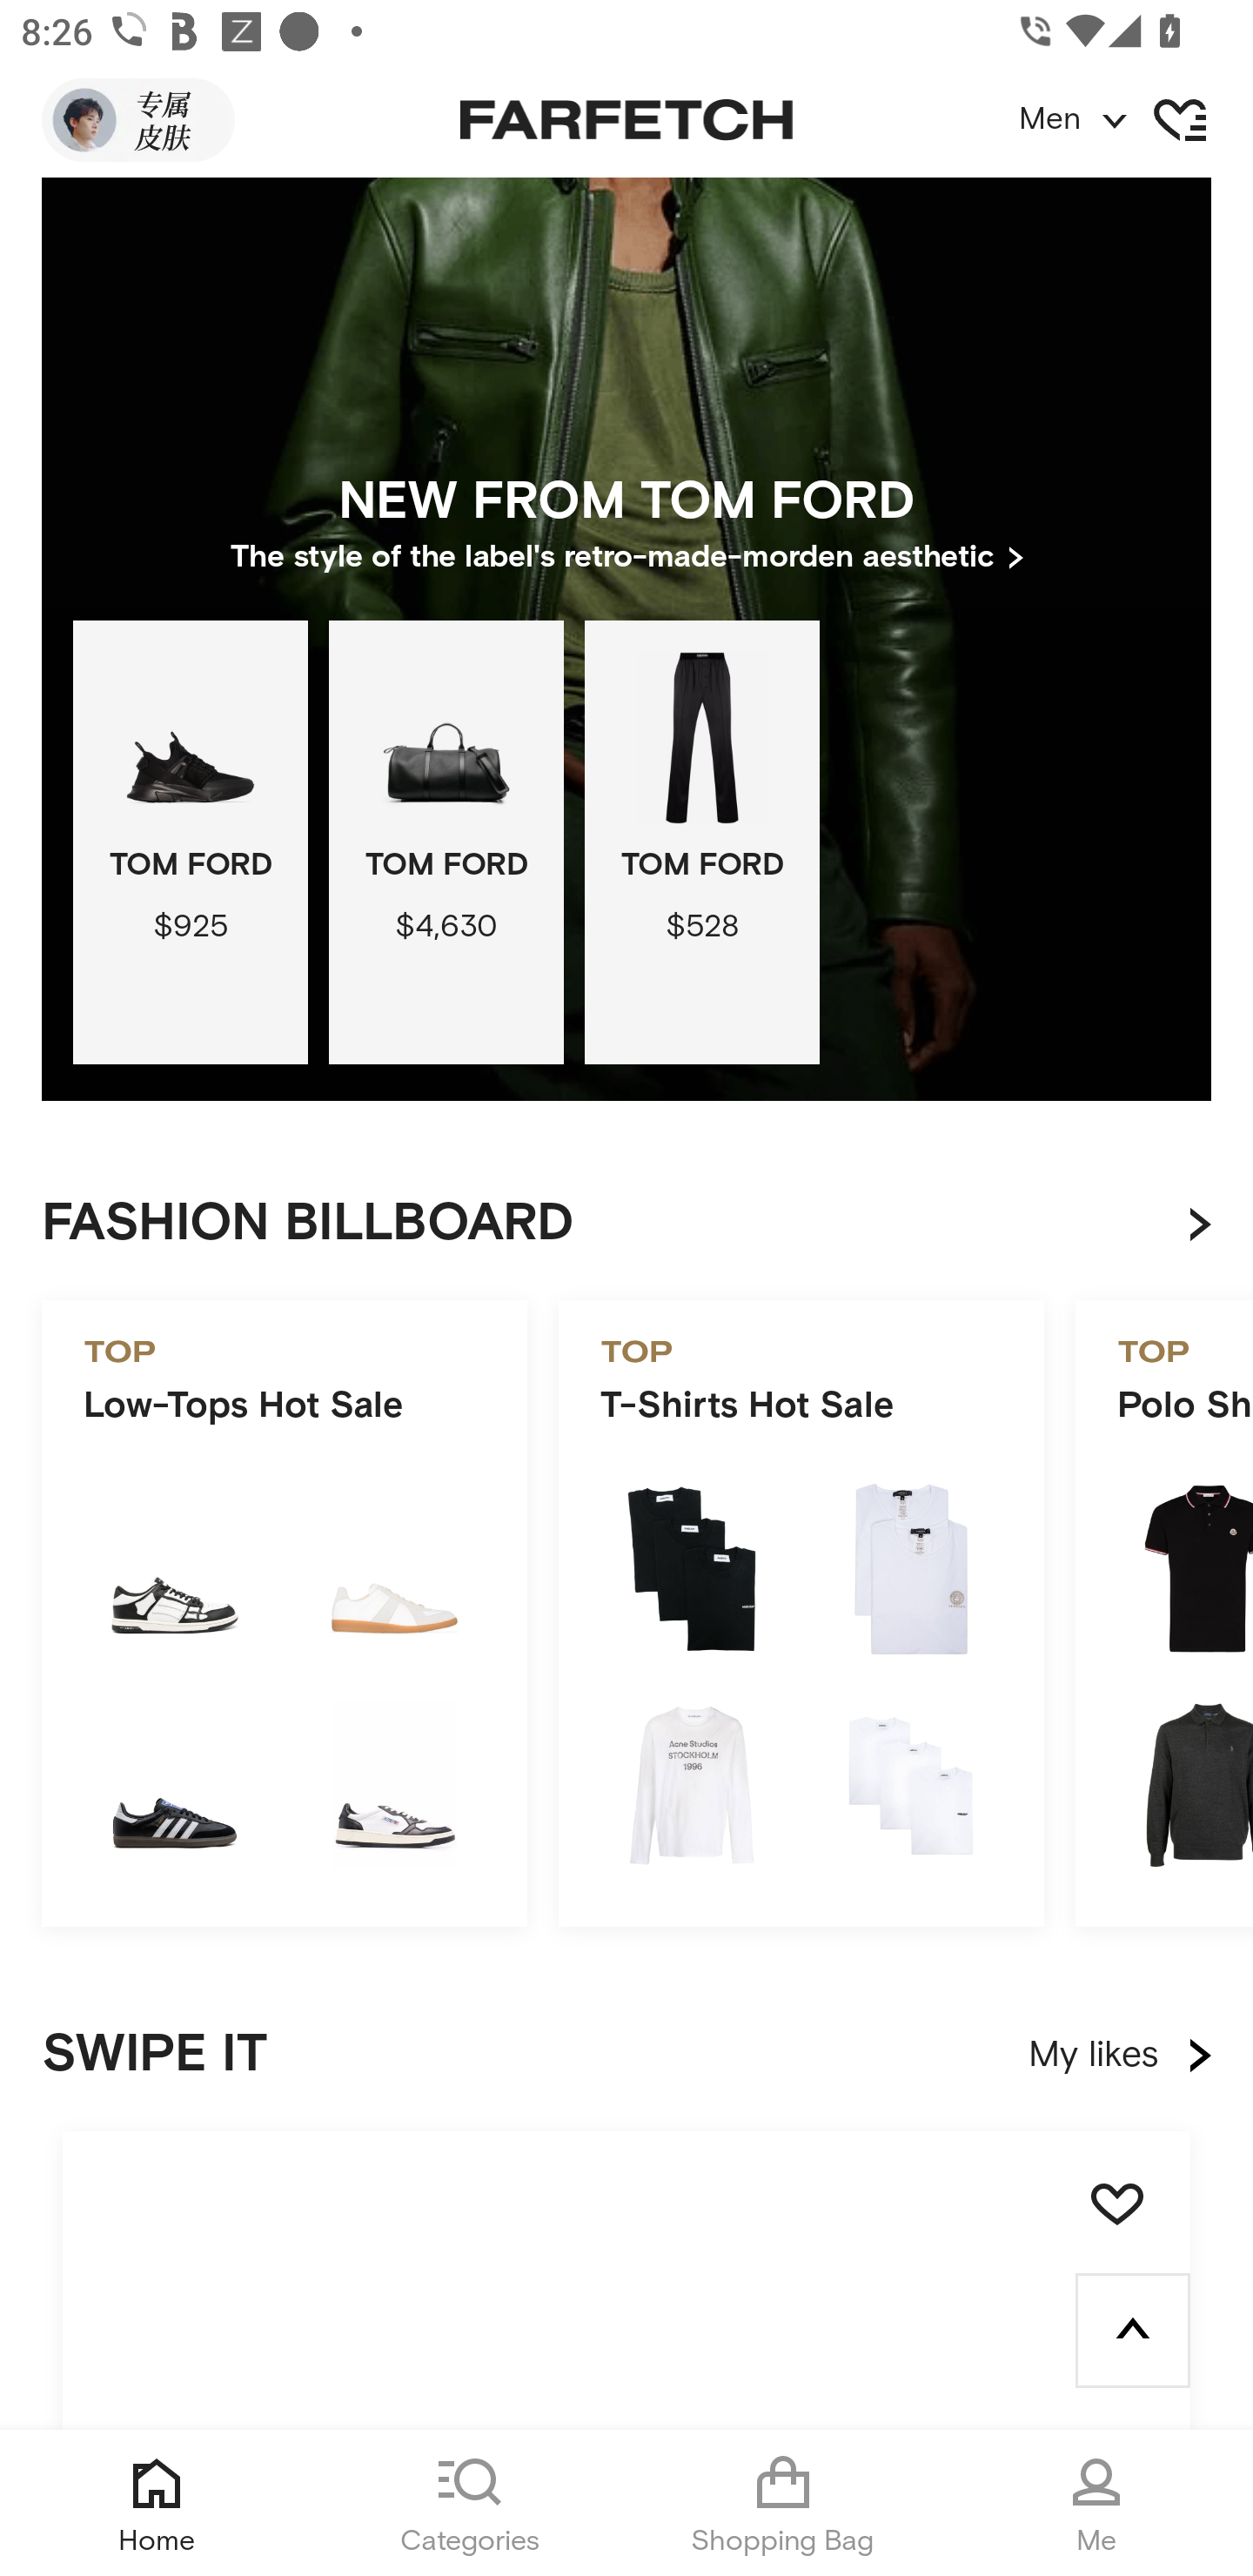 Image resolution: width=1253 pixels, height=2576 pixels. What do you see at coordinates (470, 2503) in the screenshot?
I see `Categories` at bounding box center [470, 2503].